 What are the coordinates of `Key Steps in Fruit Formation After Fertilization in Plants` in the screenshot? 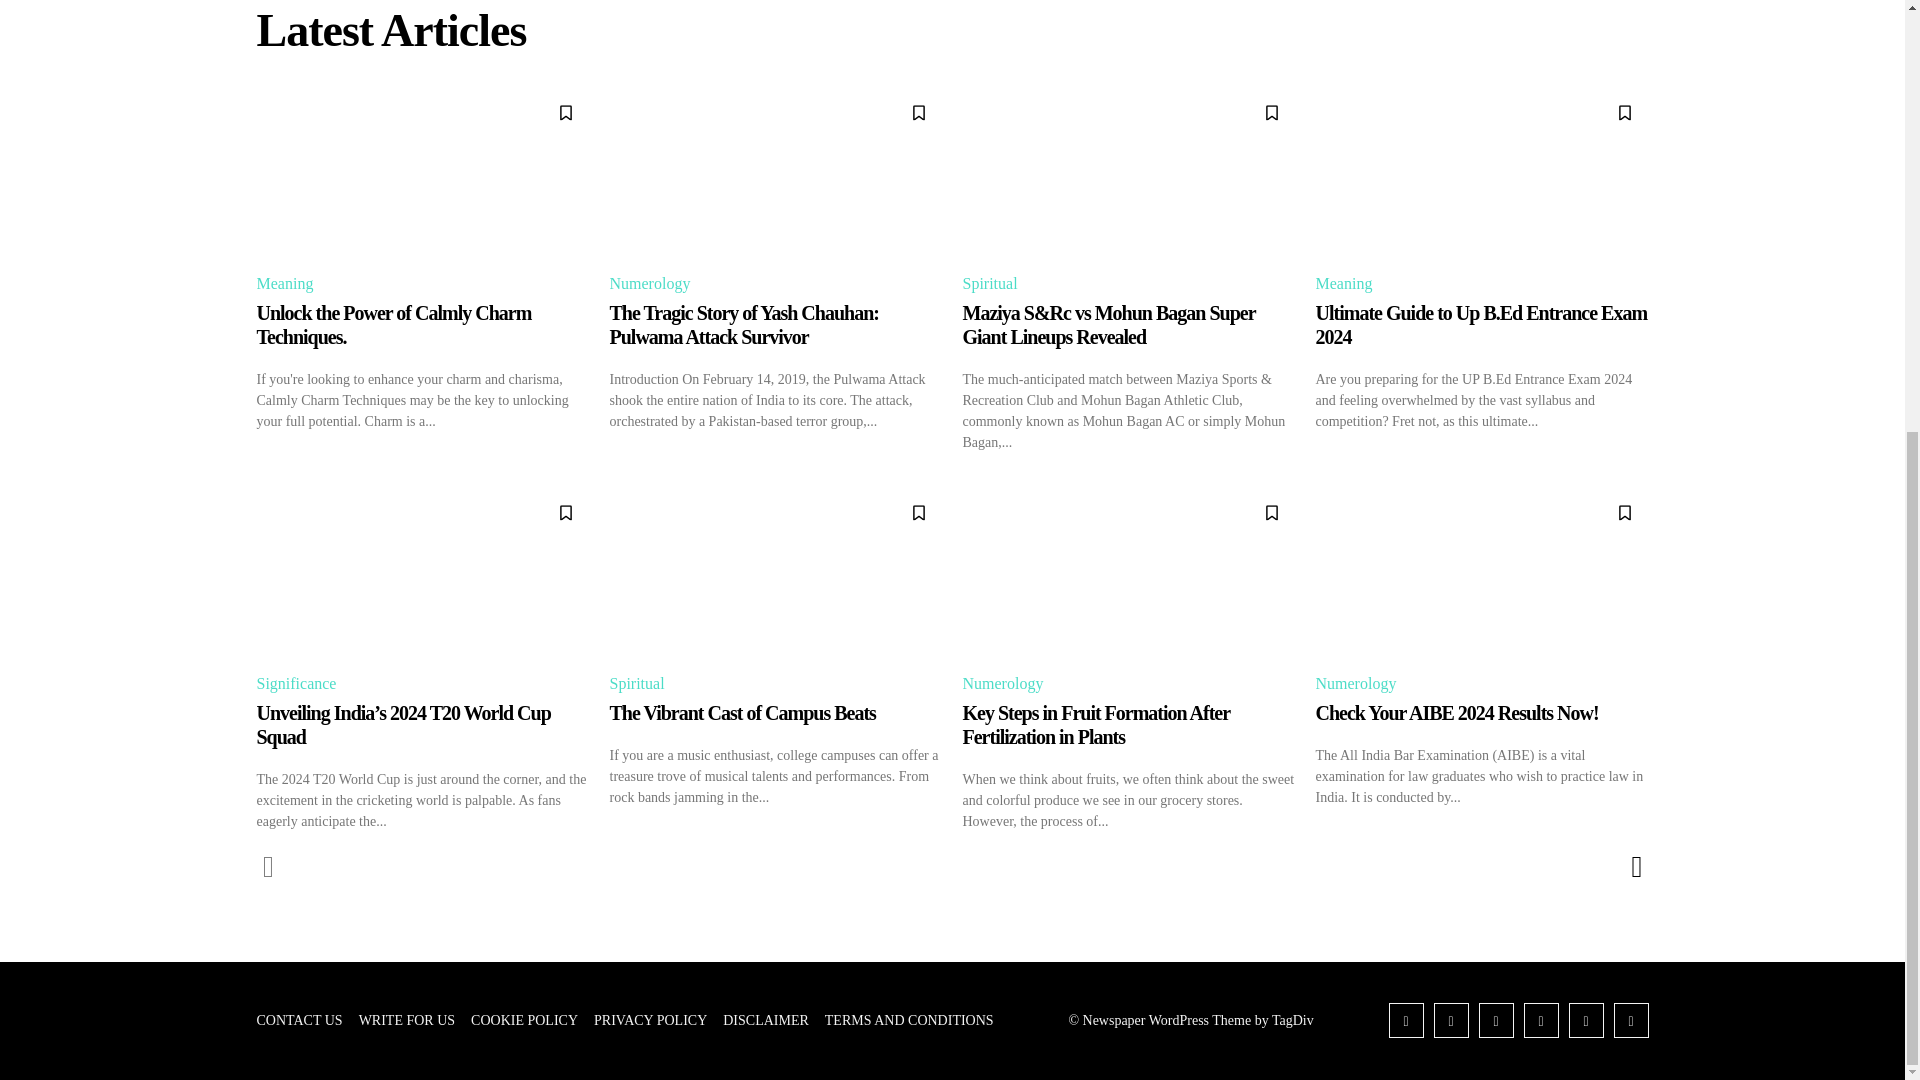 It's located at (1128, 572).